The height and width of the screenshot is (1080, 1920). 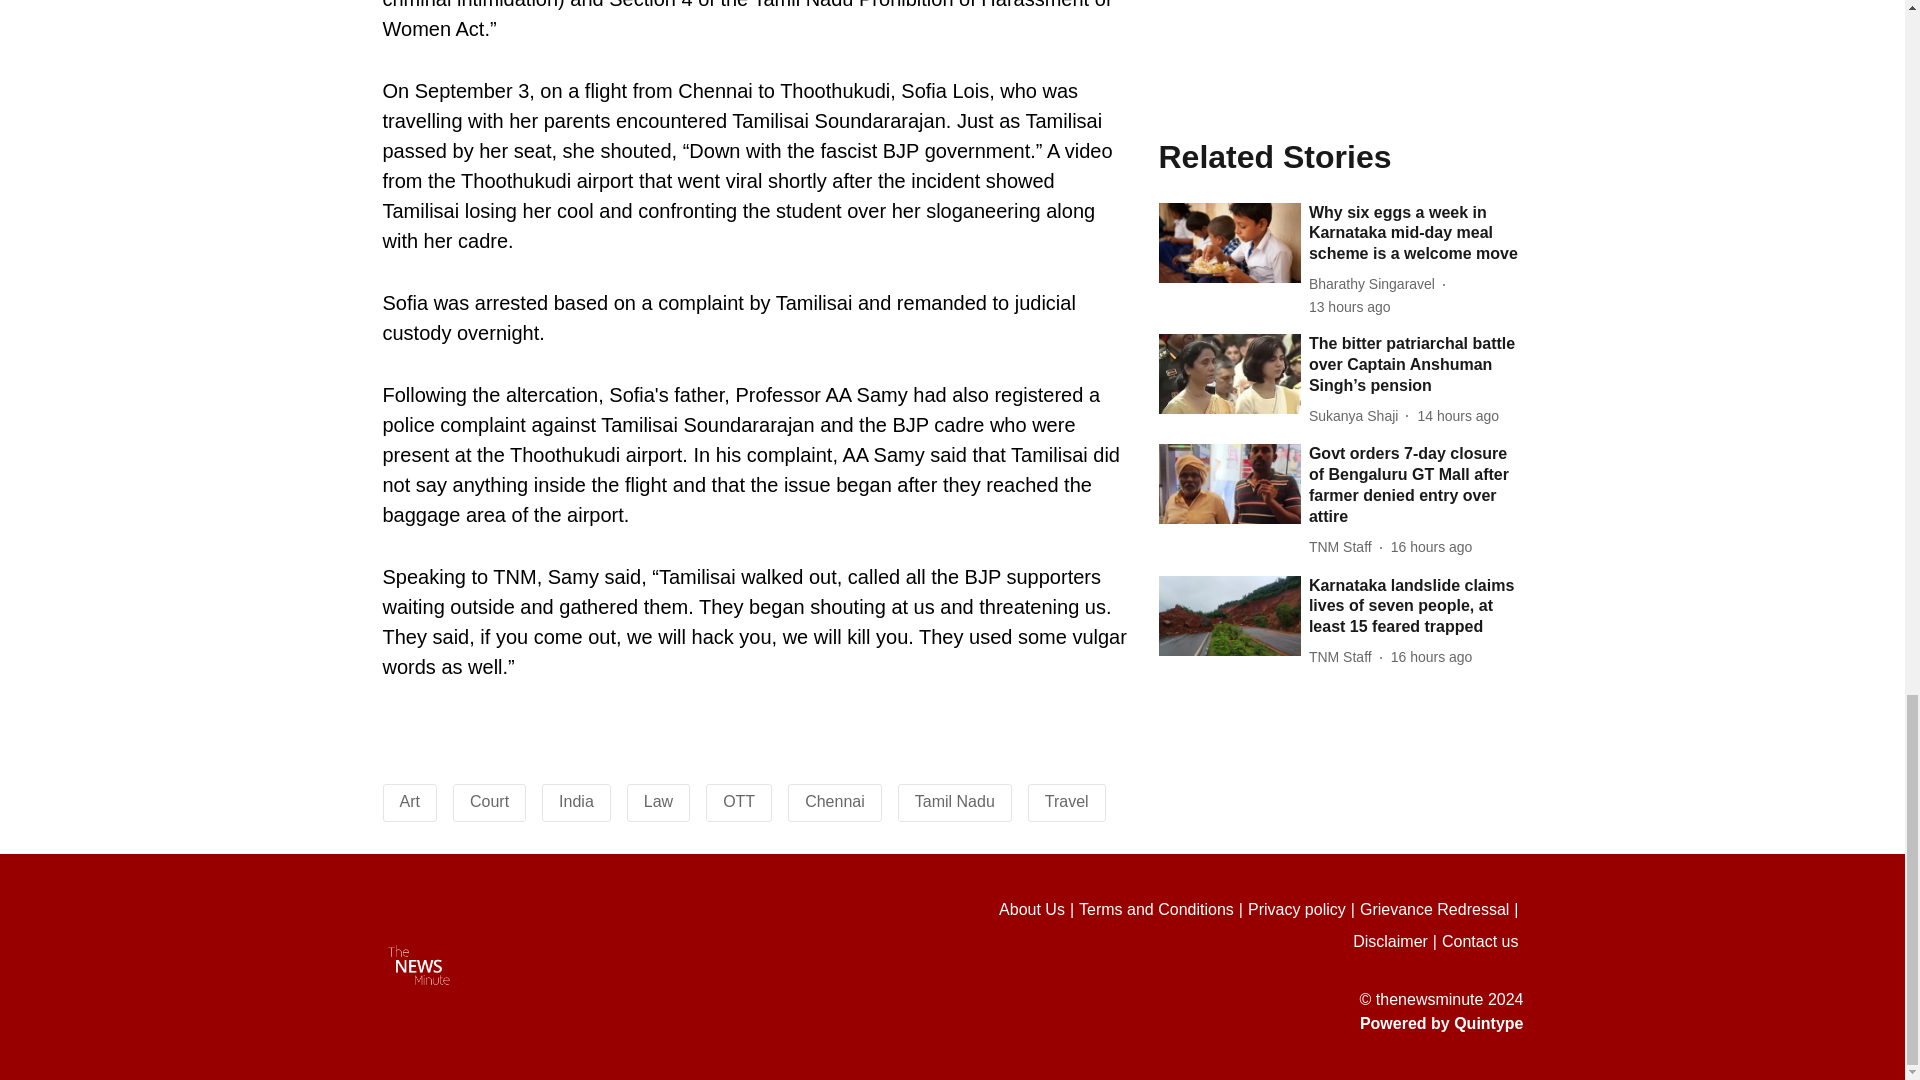 What do you see at coordinates (738, 801) in the screenshot?
I see `OTT` at bounding box center [738, 801].